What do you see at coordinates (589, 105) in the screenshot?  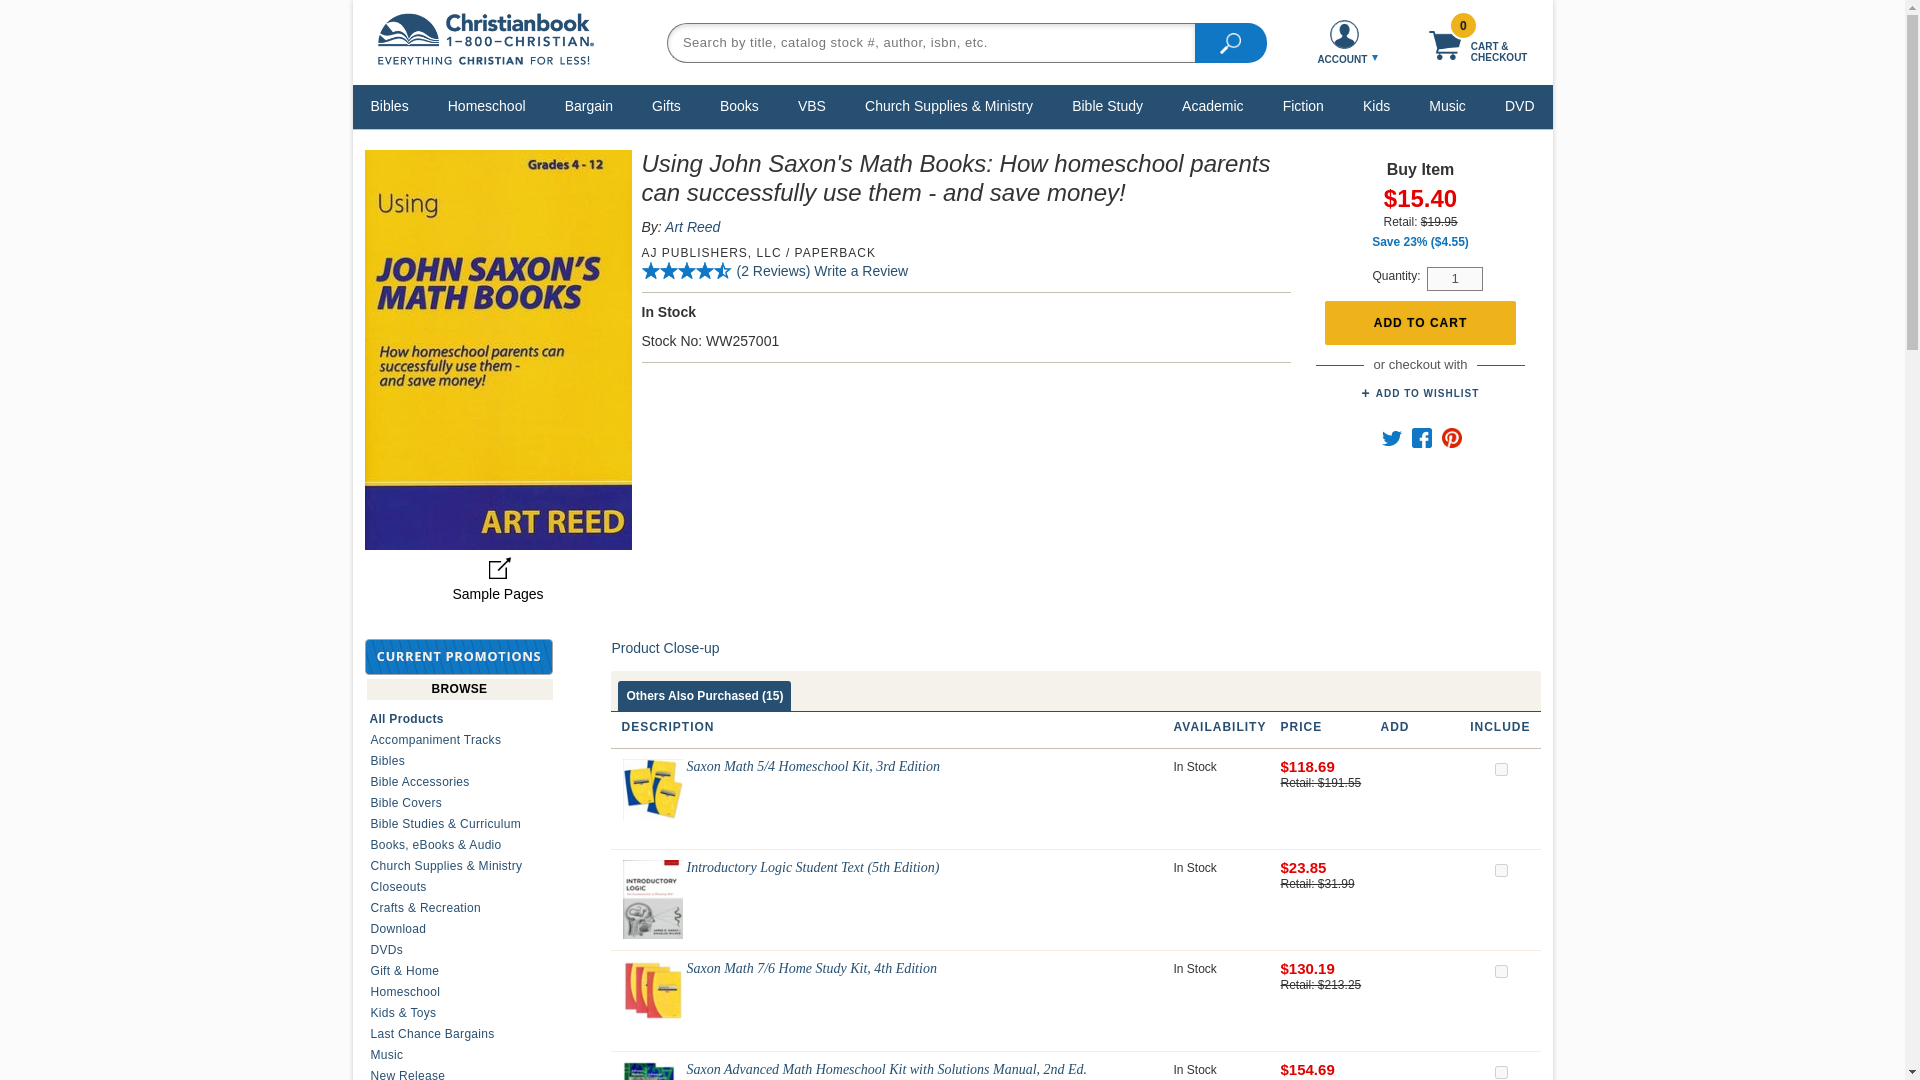 I see `Bargain` at bounding box center [589, 105].